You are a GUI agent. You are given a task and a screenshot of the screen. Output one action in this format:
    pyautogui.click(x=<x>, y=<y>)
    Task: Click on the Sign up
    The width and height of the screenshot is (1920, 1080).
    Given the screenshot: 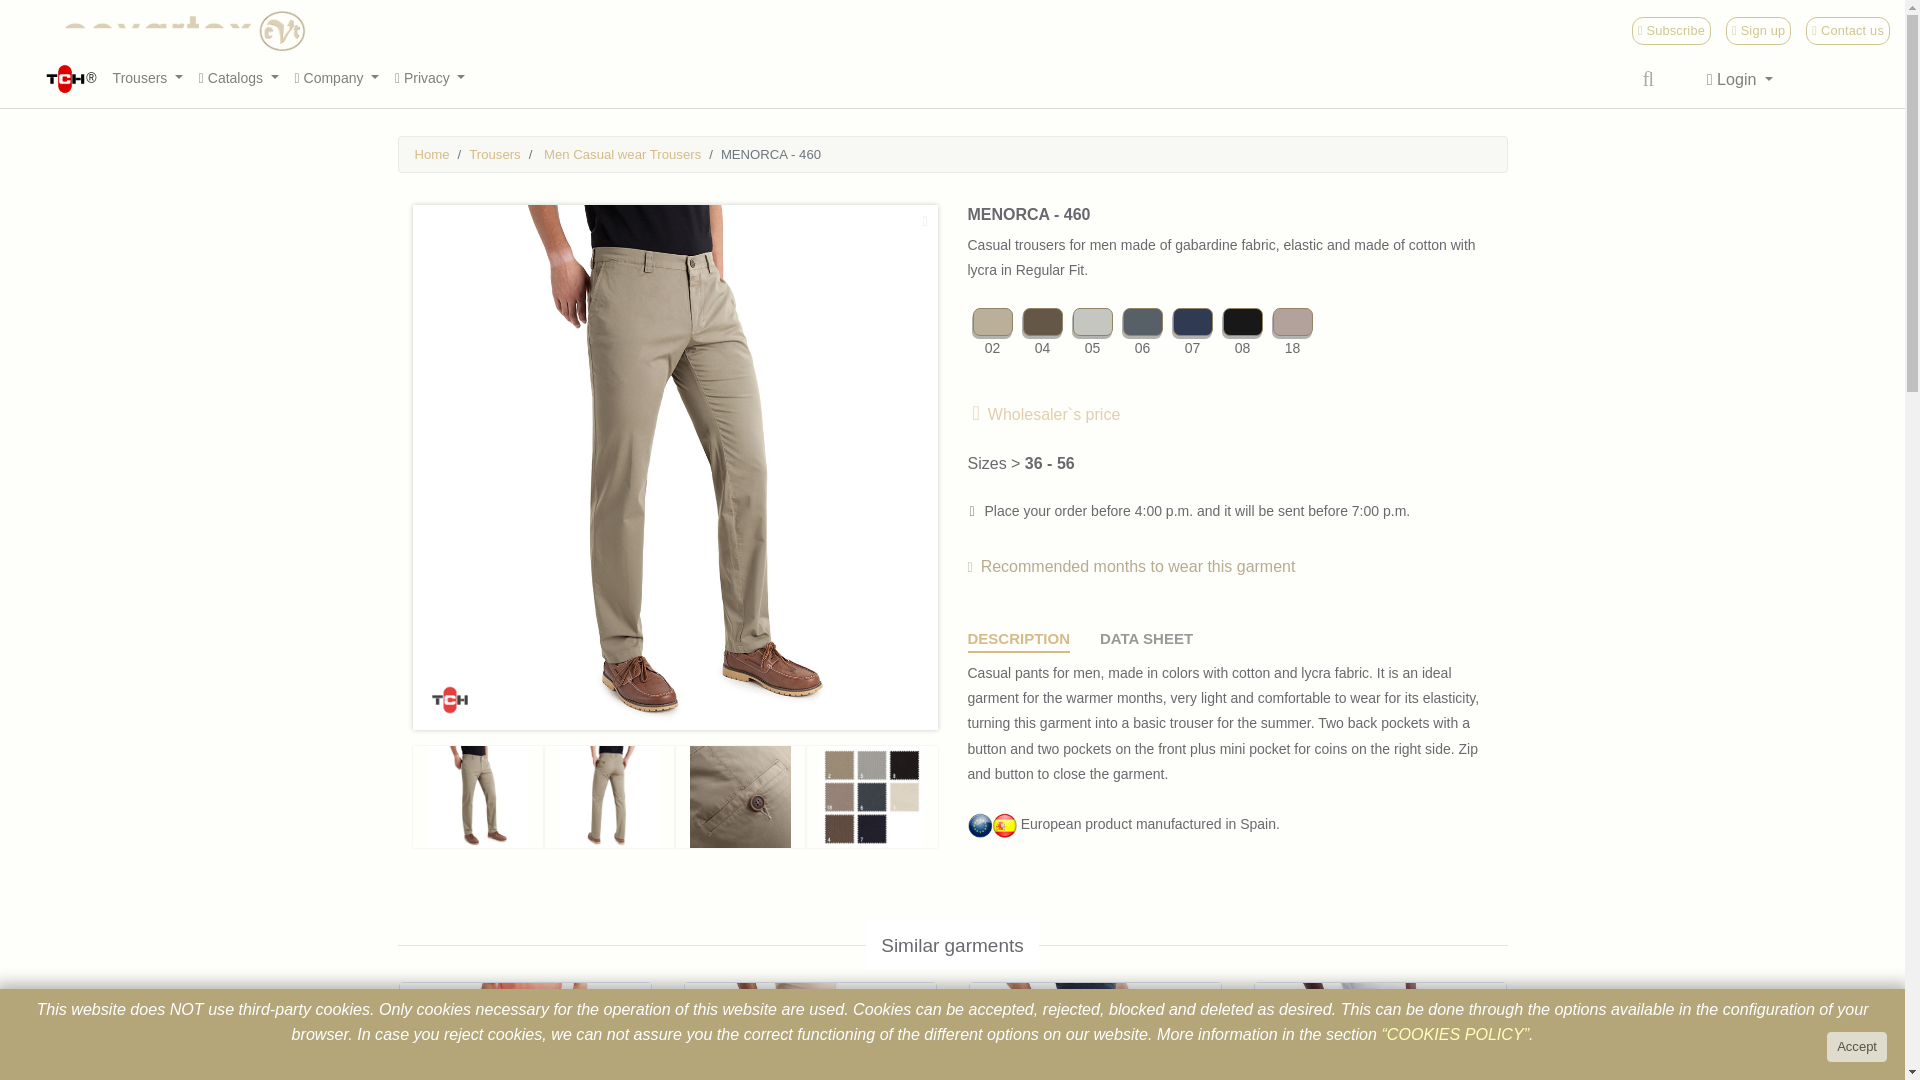 What is the action you would take?
    pyautogui.click(x=1758, y=30)
    